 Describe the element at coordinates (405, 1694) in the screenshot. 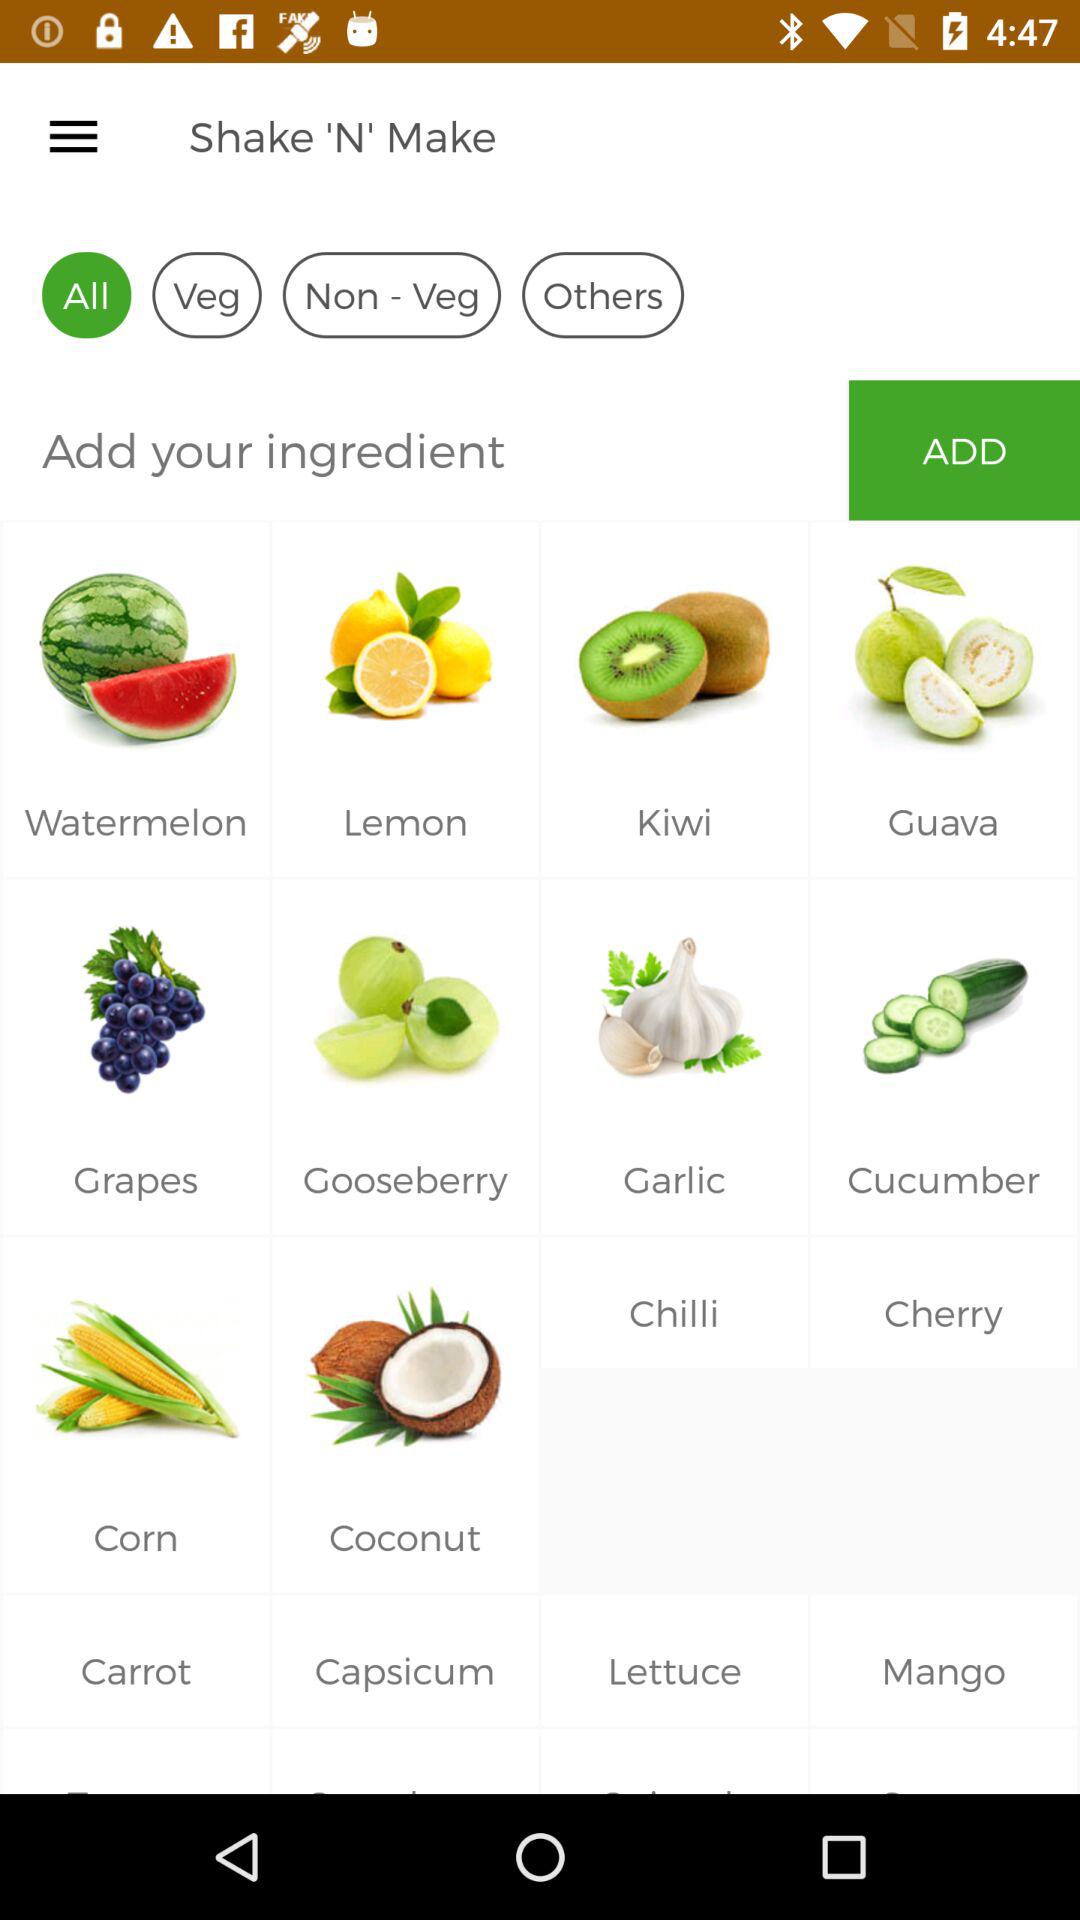

I see `select on the capsicum text` at that location.